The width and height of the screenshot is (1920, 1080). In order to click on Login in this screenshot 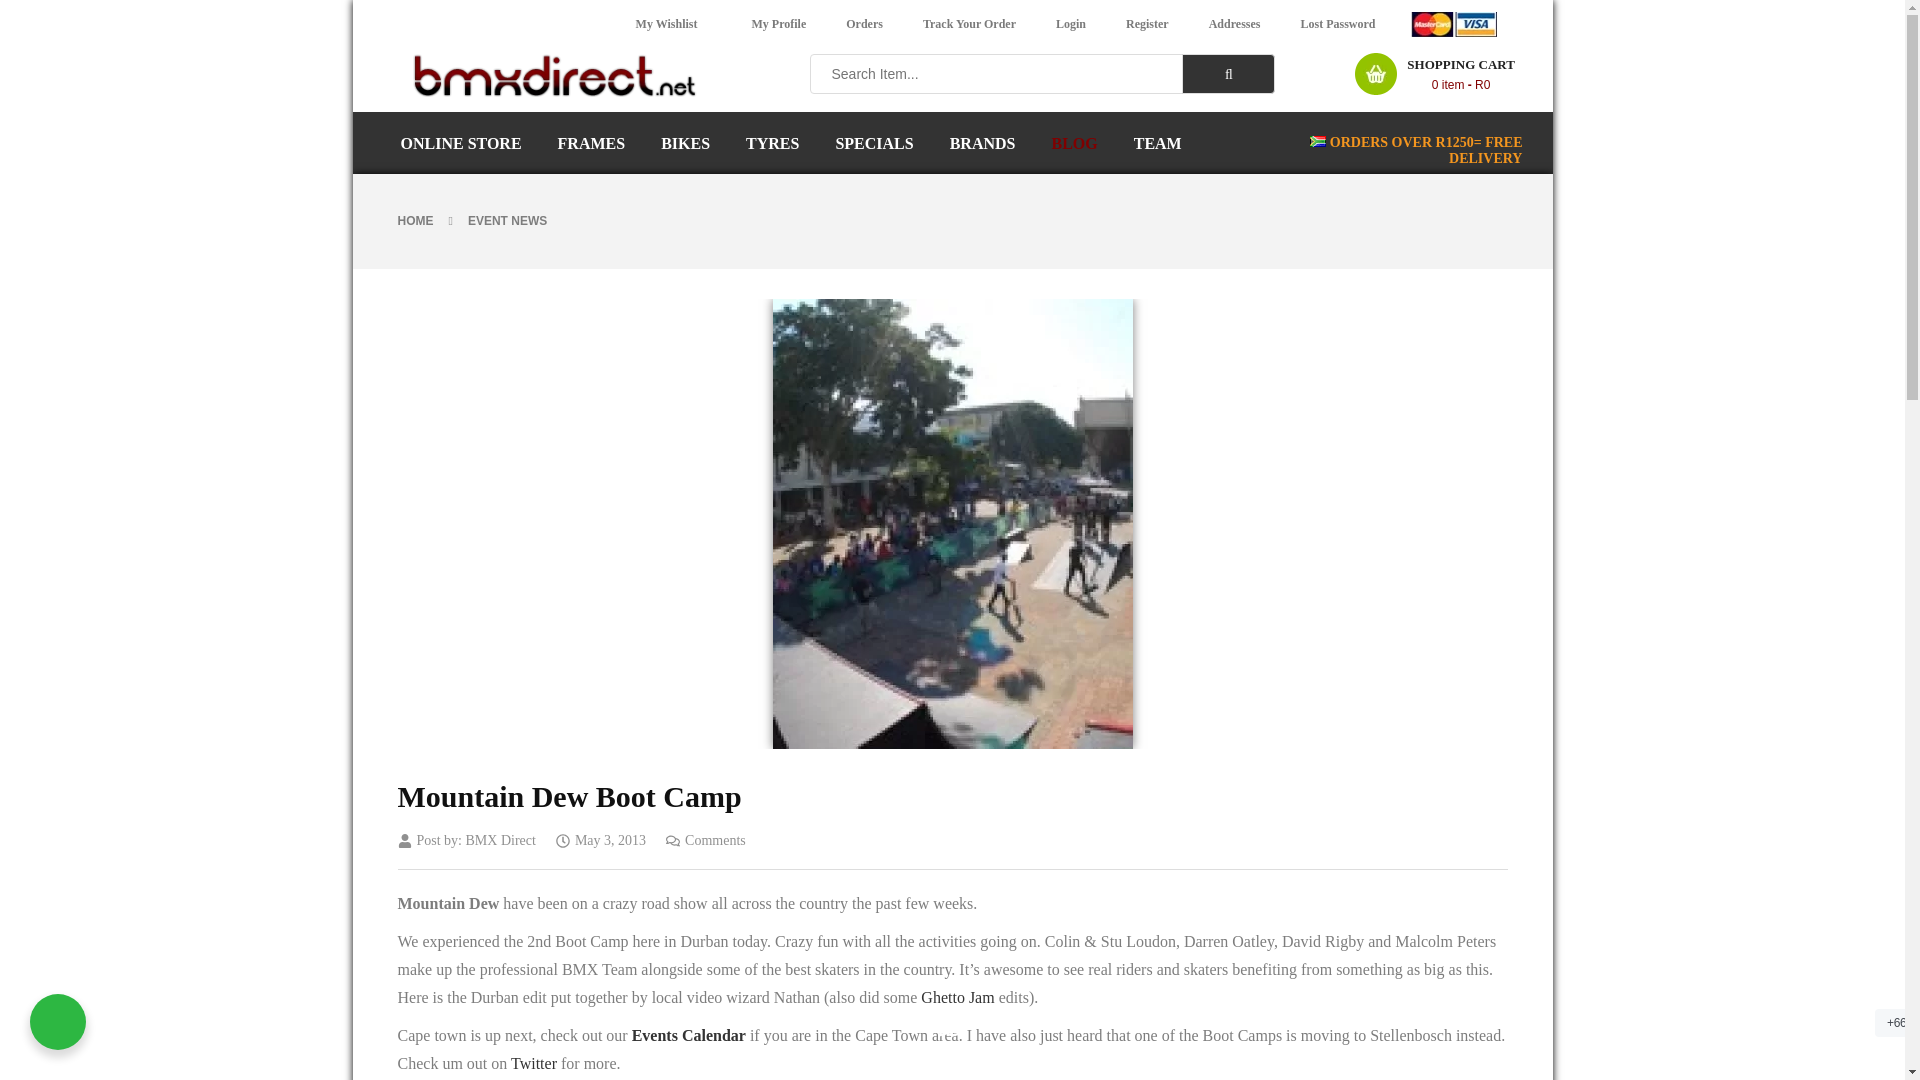, I will do `click(1070, 24)`.